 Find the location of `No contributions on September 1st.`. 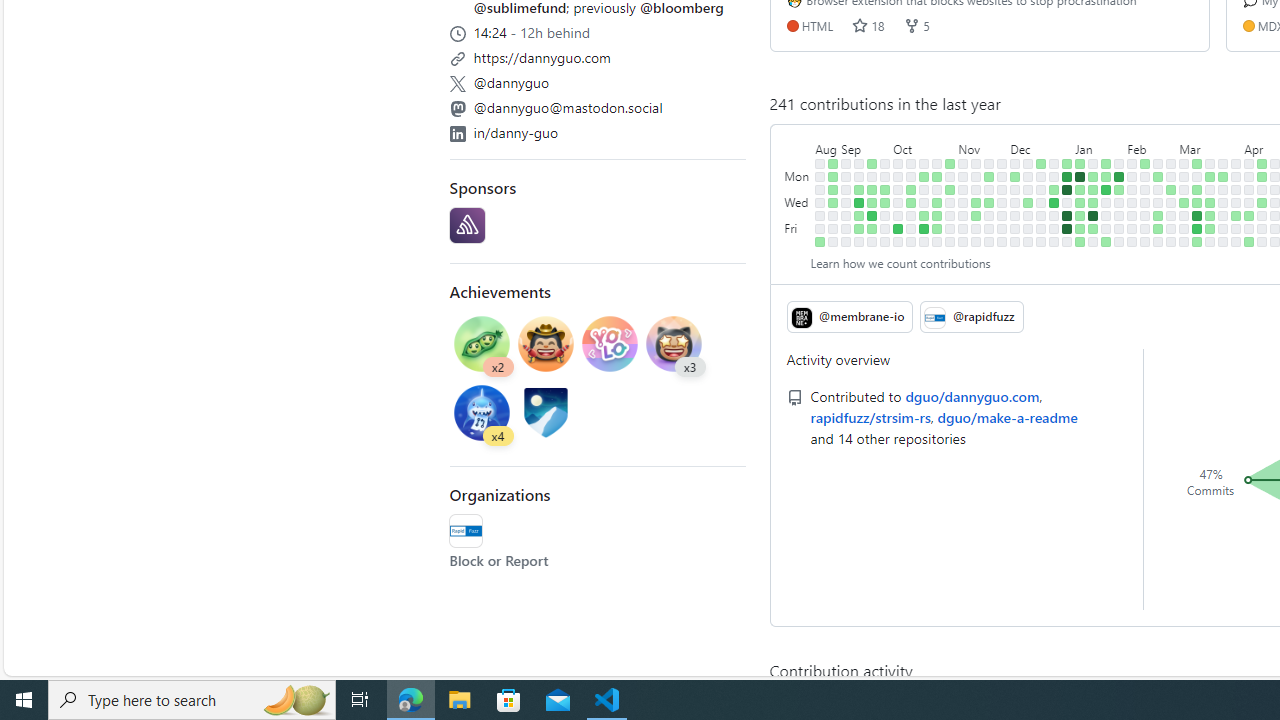

No contributions on September 1st. is located at coordinates (833, 228).